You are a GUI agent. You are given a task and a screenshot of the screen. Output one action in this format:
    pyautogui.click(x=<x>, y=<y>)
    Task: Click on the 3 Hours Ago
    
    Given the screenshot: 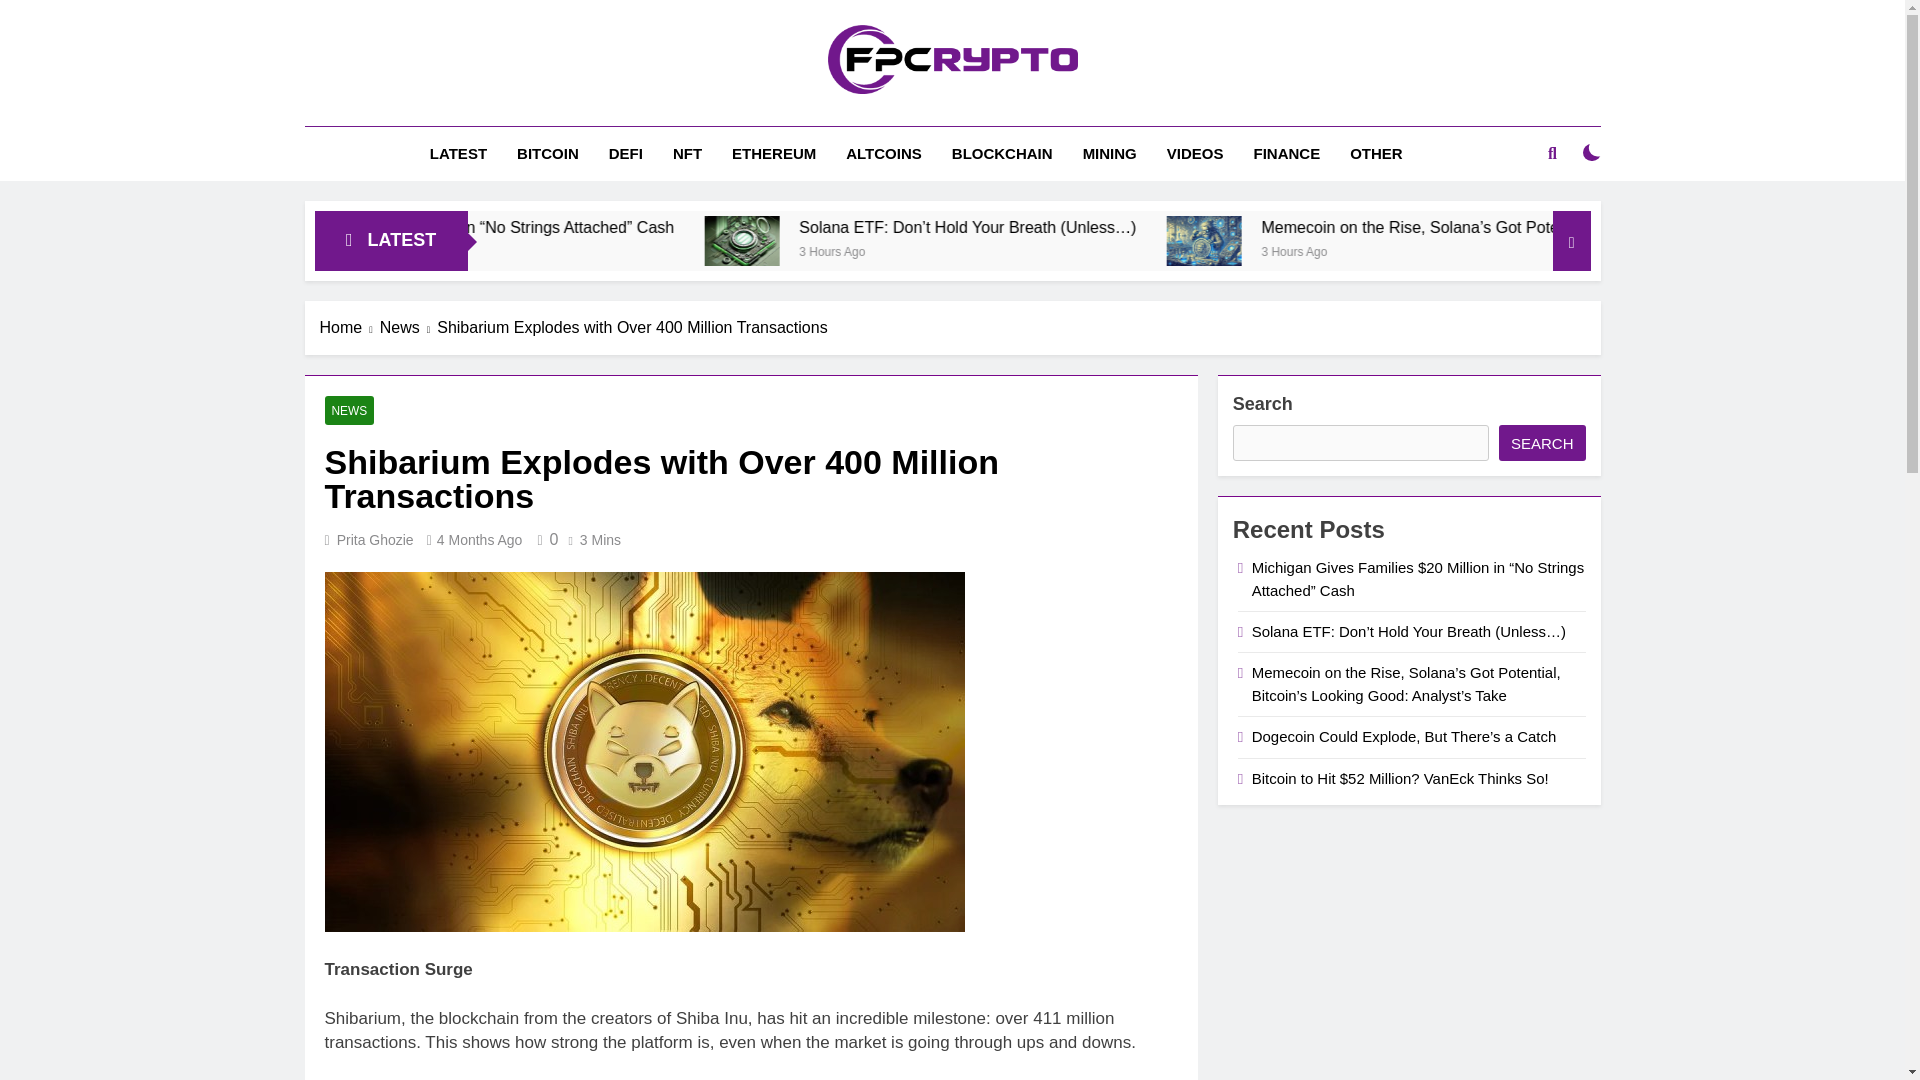 What is the action you would take?
    pyautogui.click(x=1132, y=250)
    